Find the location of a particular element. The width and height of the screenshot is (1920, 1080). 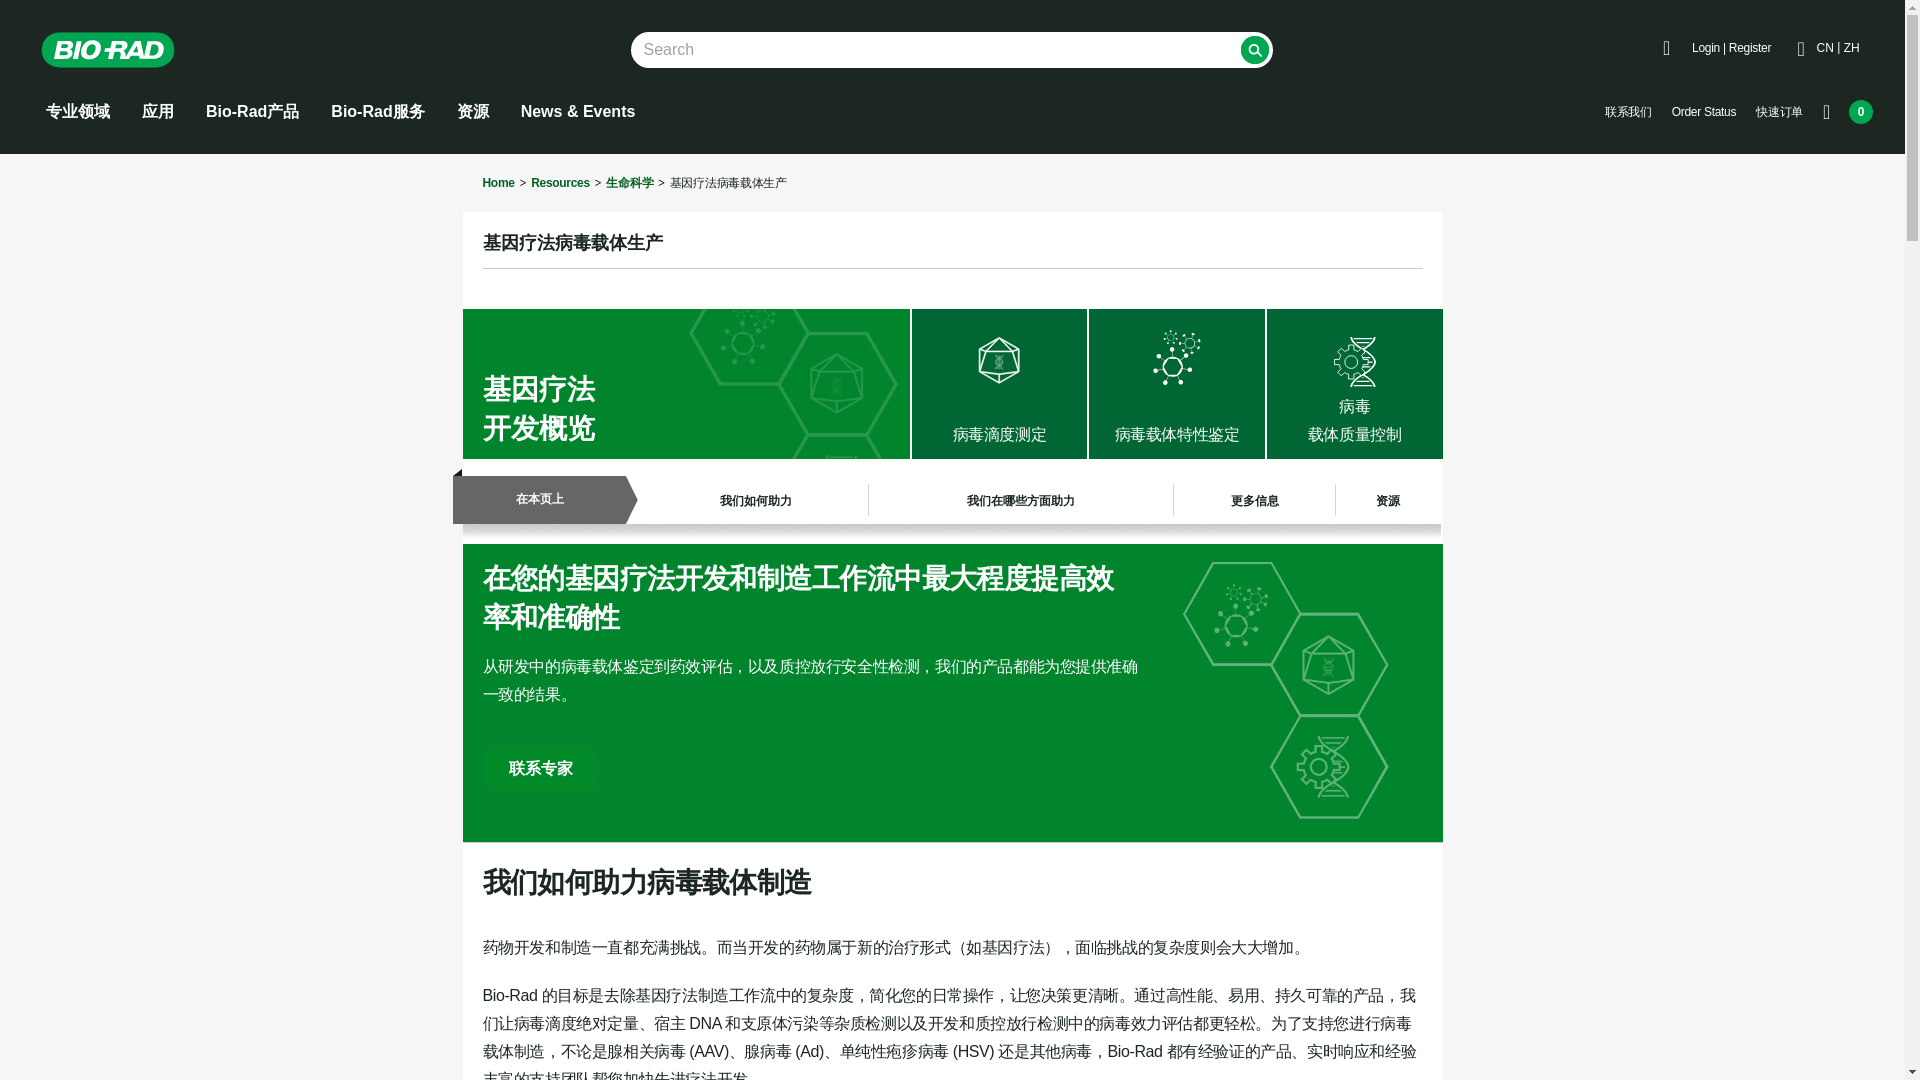

0 is located at coordinates (1848, 112).